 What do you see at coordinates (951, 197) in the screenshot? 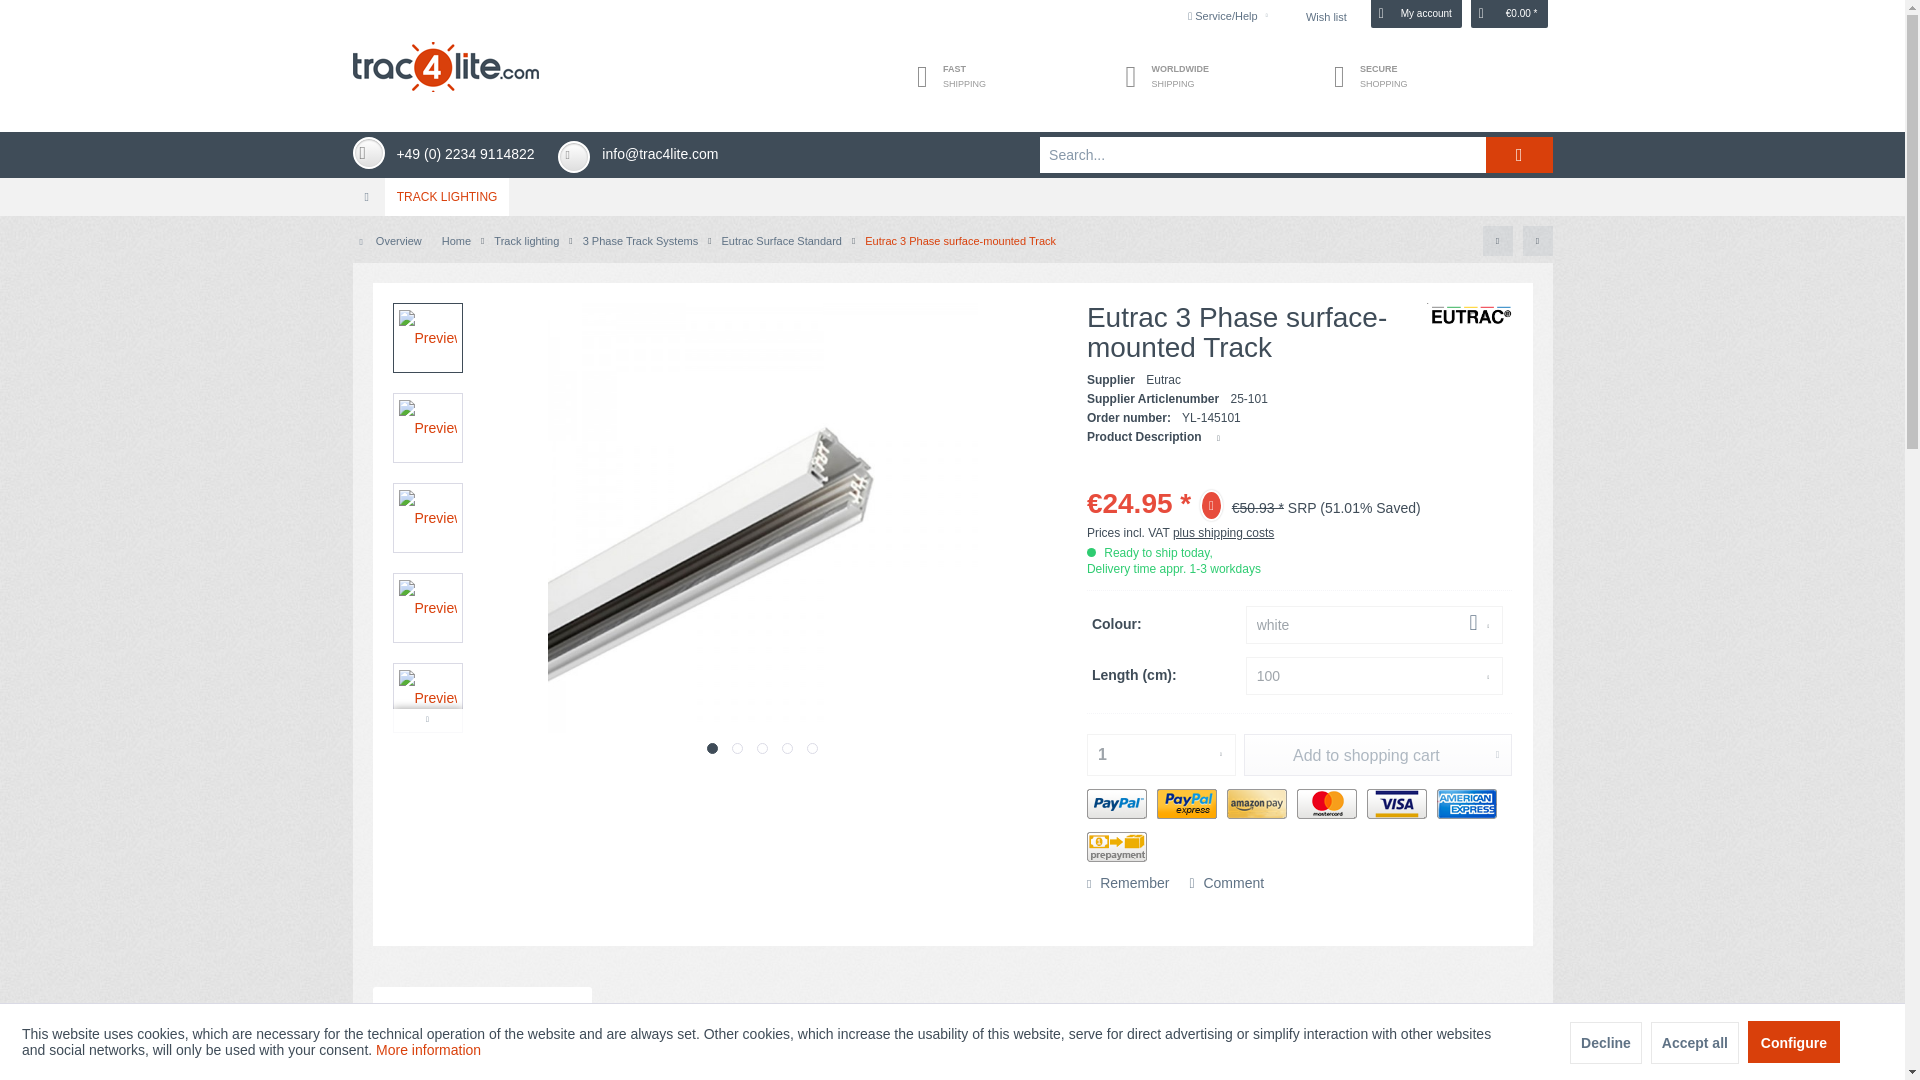
I see `TRACK LIGHTING` at bounding box center [951, 197].